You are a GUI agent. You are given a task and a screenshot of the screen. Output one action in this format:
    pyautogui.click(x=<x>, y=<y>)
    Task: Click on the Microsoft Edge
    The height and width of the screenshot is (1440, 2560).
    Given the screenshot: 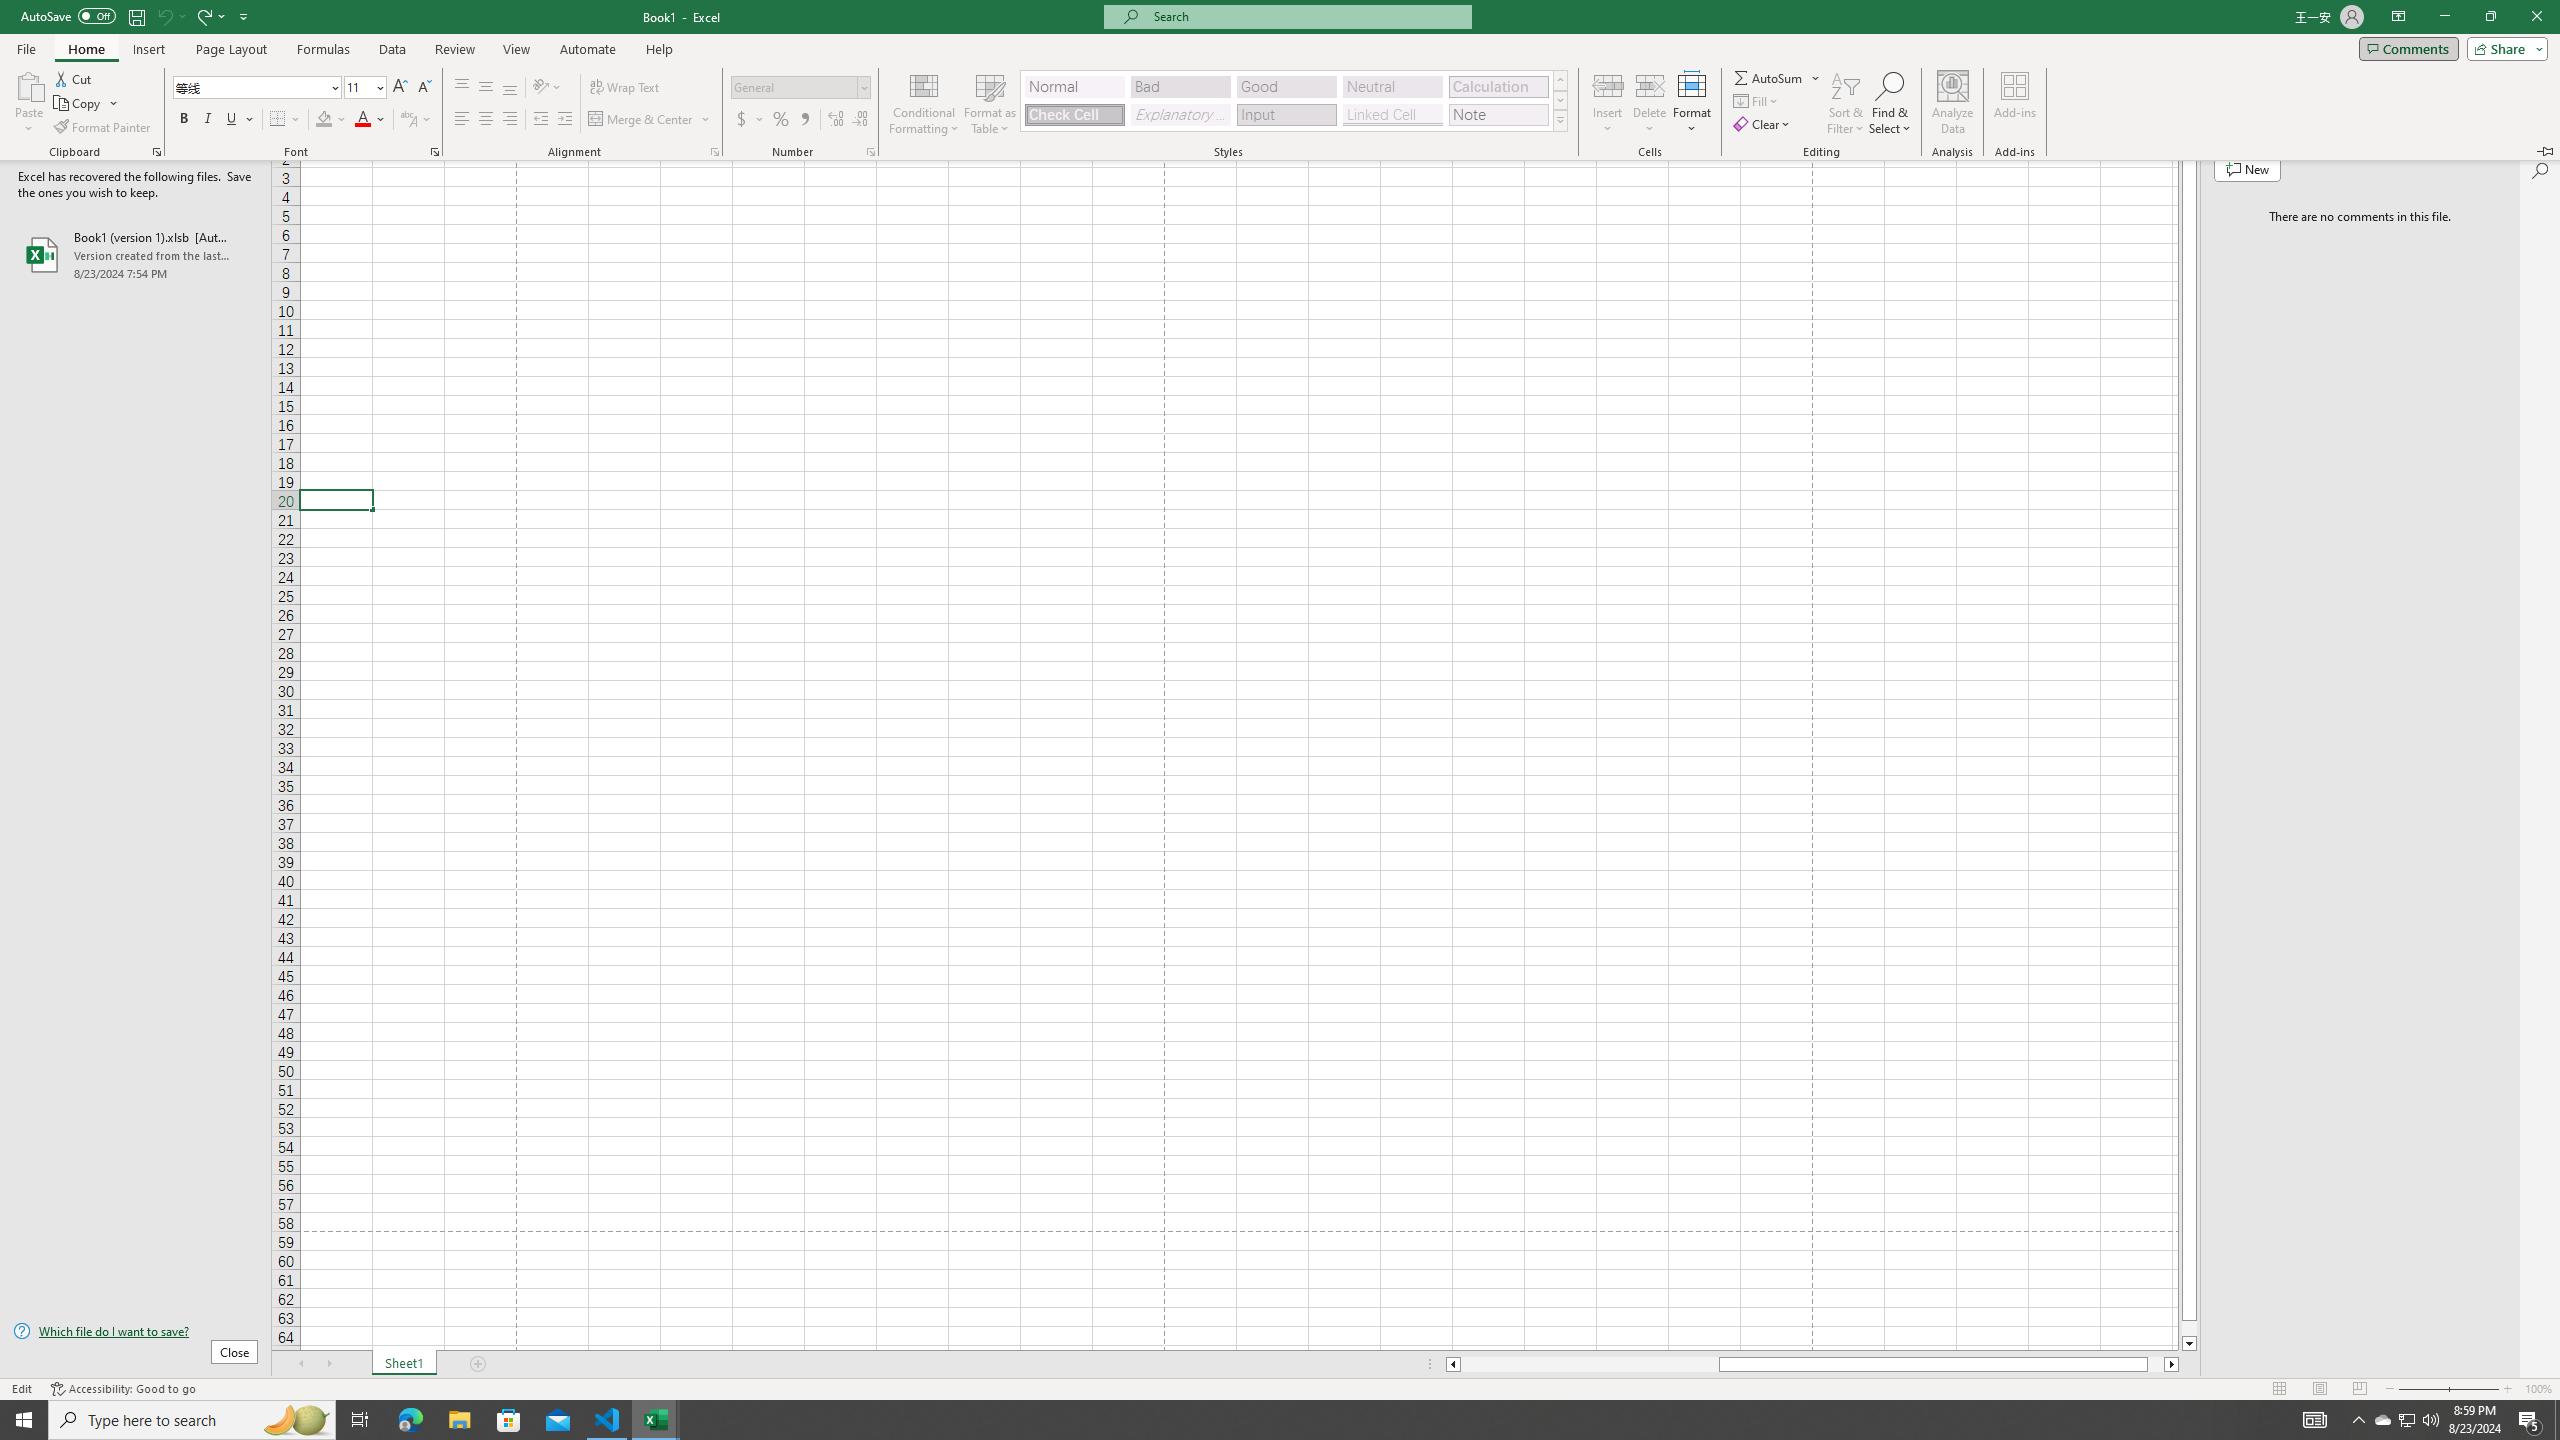 What is the action you would take?
    pyautogui.click(x=410, y=1420)
    